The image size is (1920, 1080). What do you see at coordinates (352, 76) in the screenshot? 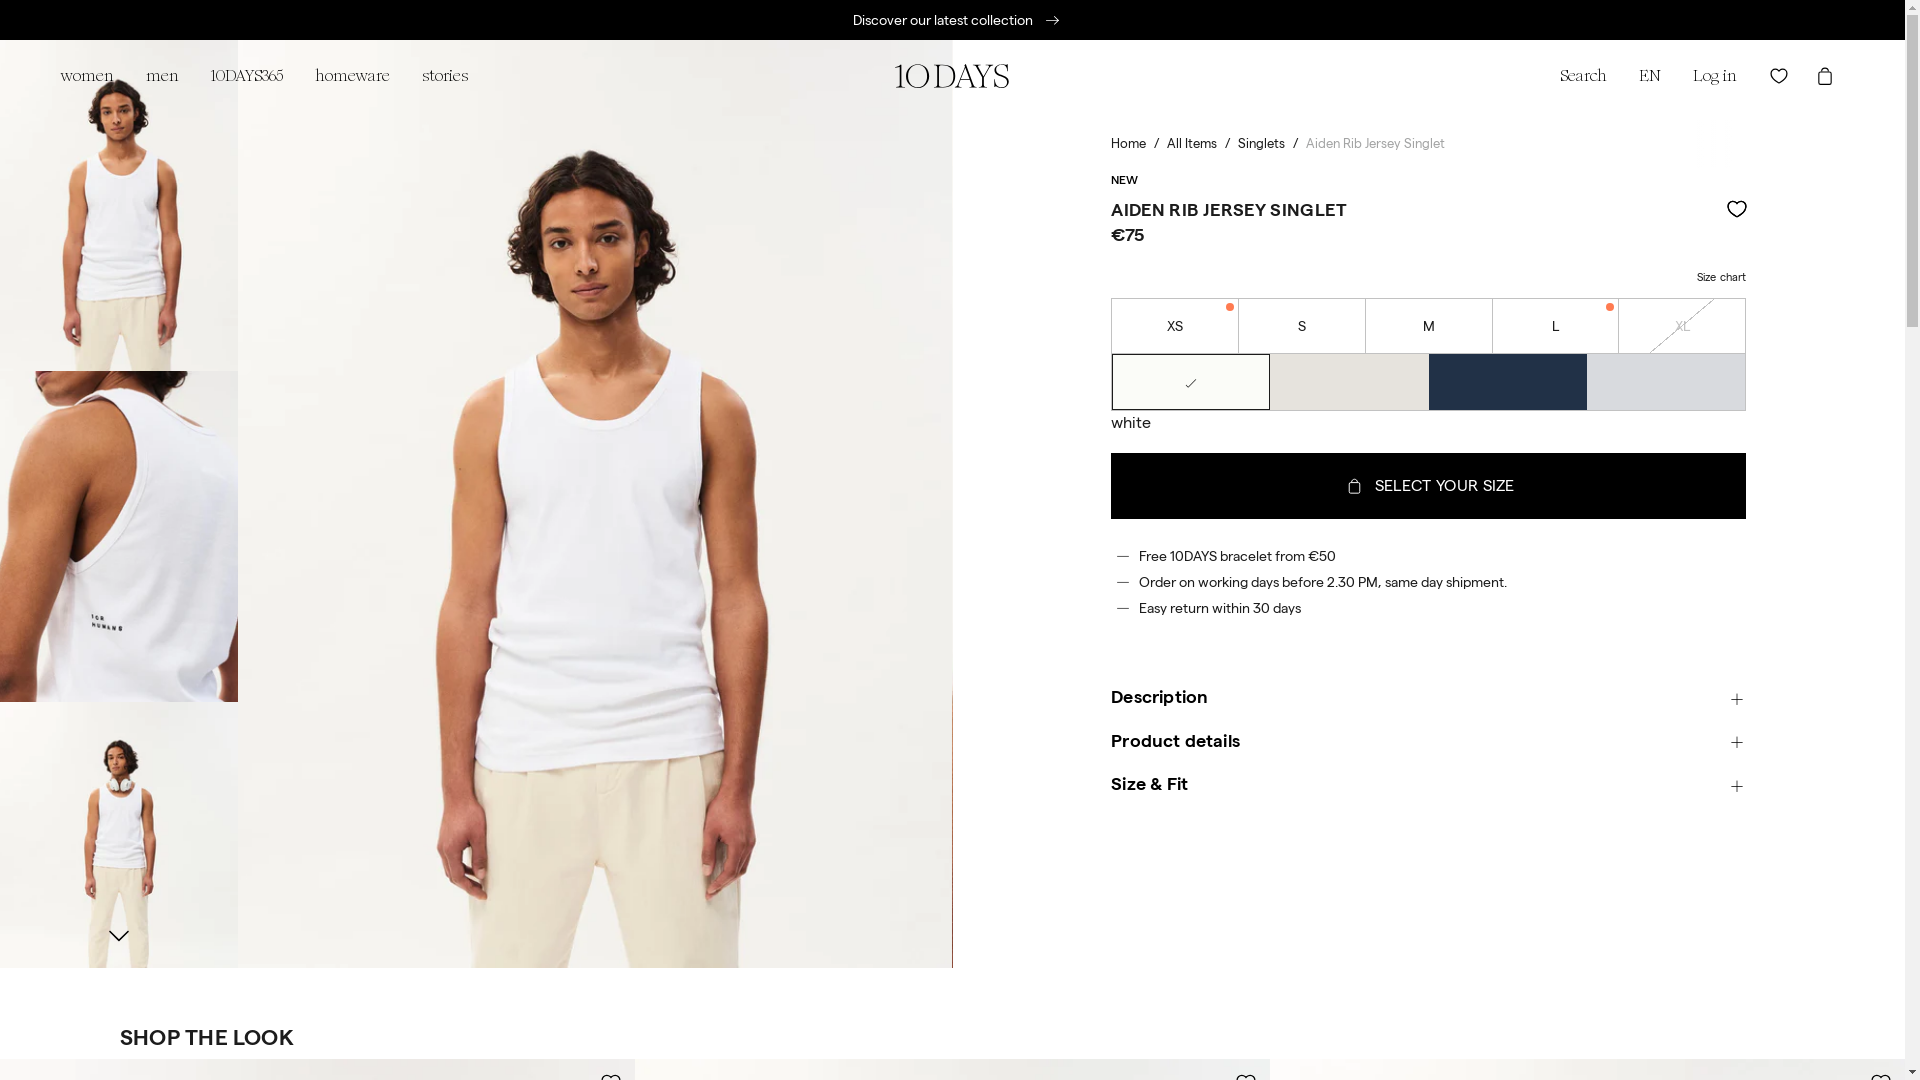
I see `homeware` at bounding box center [352, 76].